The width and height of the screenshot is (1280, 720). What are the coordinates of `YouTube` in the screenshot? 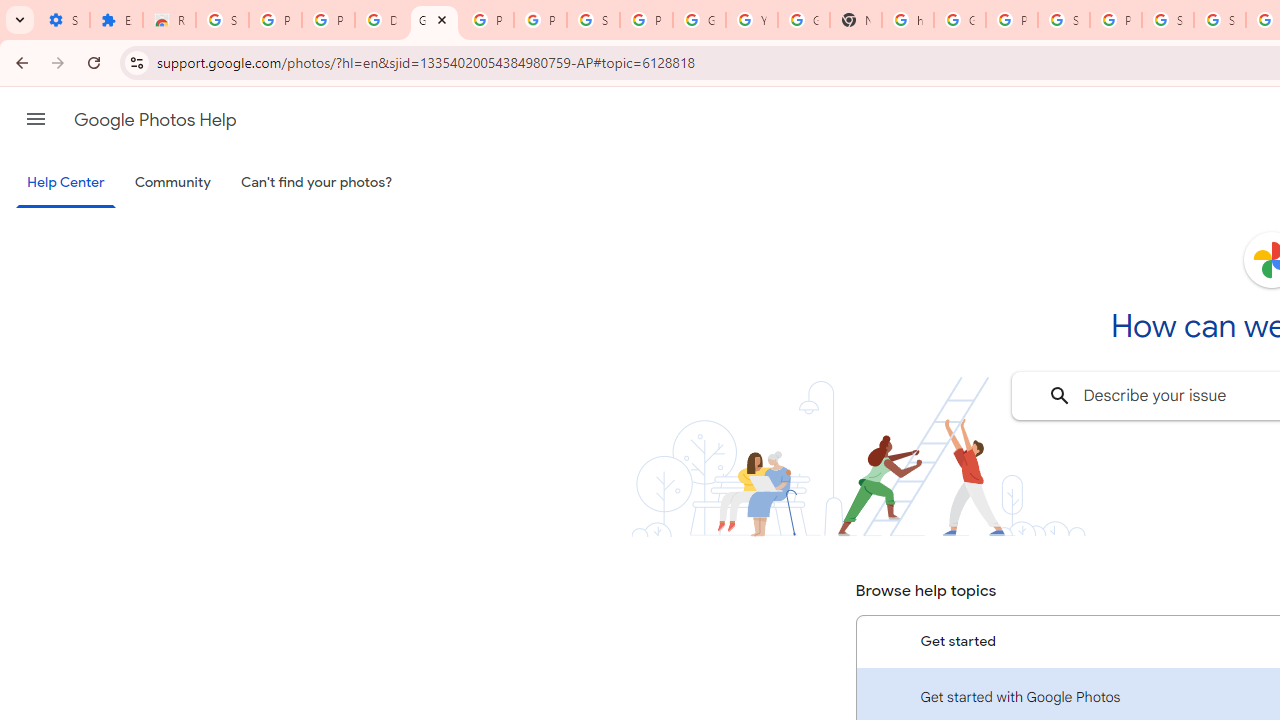 It's located at (752, 20).